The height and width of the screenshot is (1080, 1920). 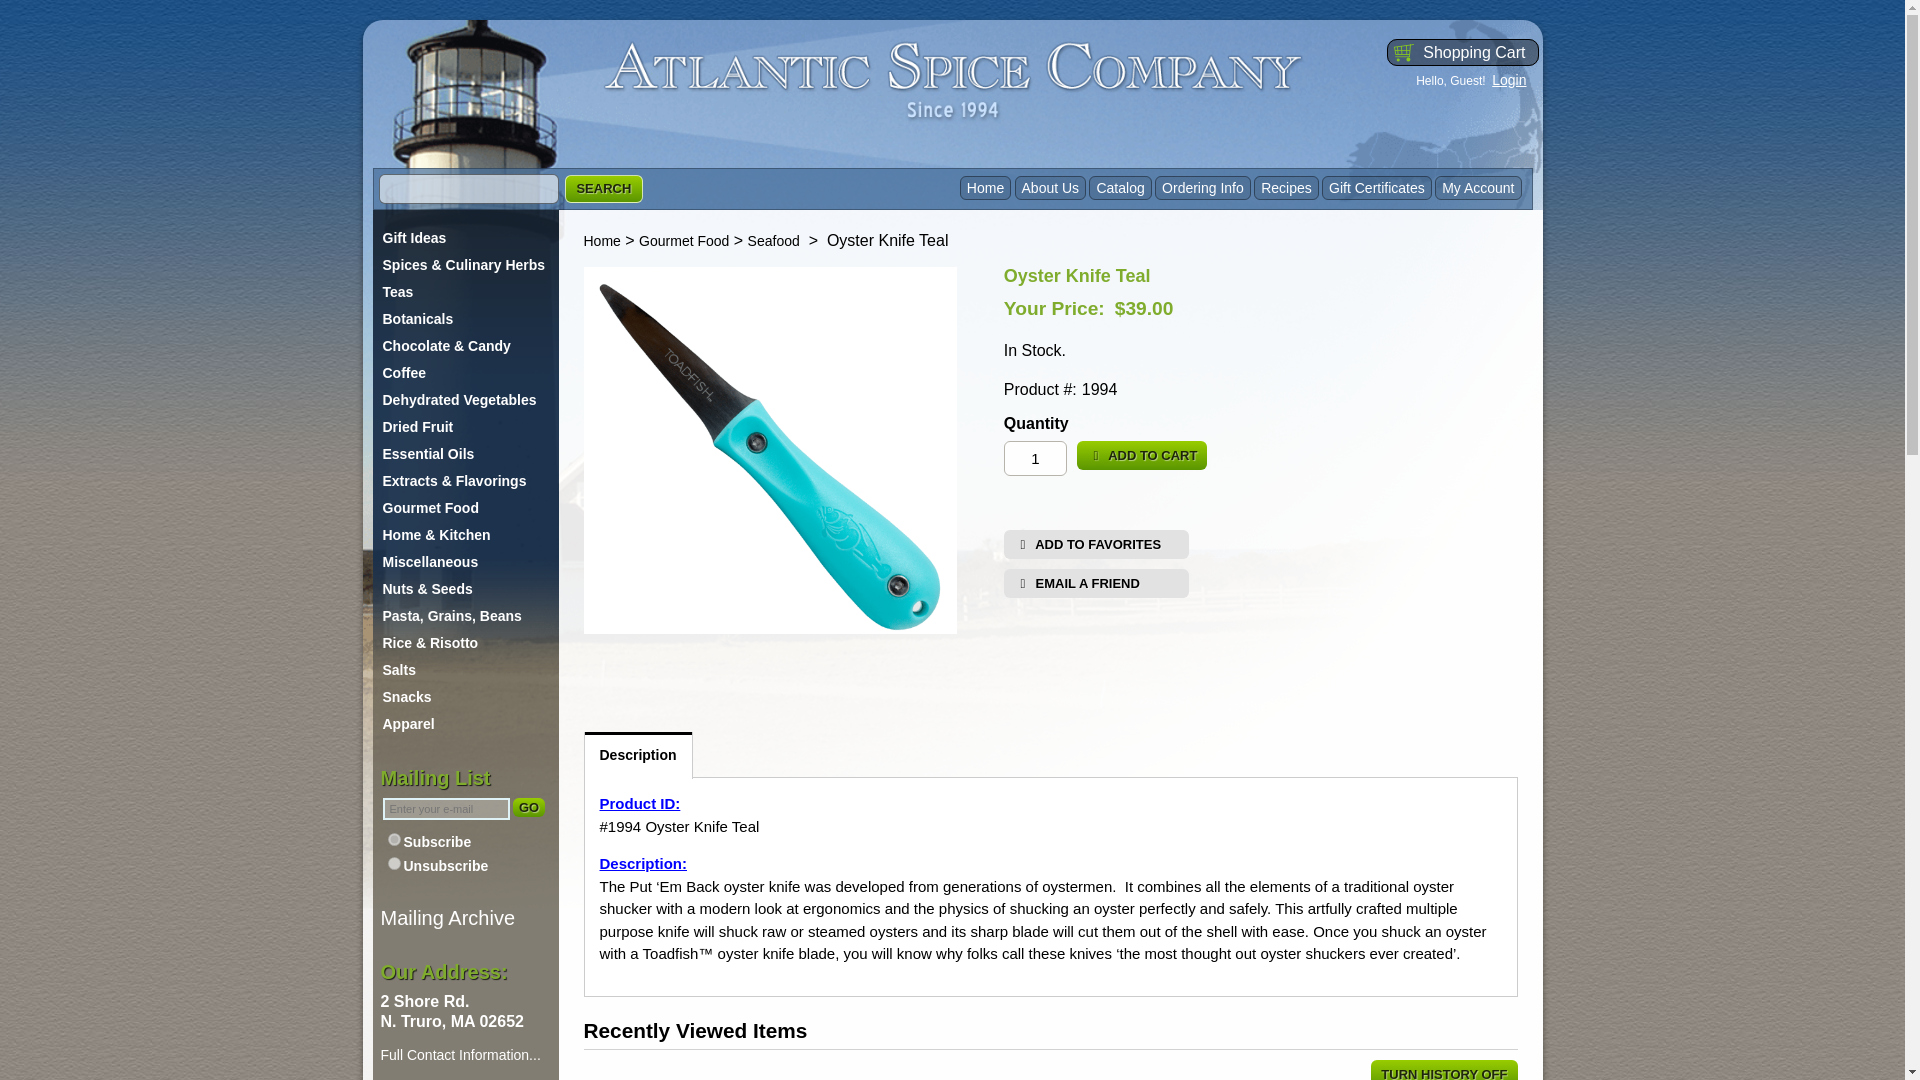 I want to click on Mailing Archive, so click(x=447, y=918).